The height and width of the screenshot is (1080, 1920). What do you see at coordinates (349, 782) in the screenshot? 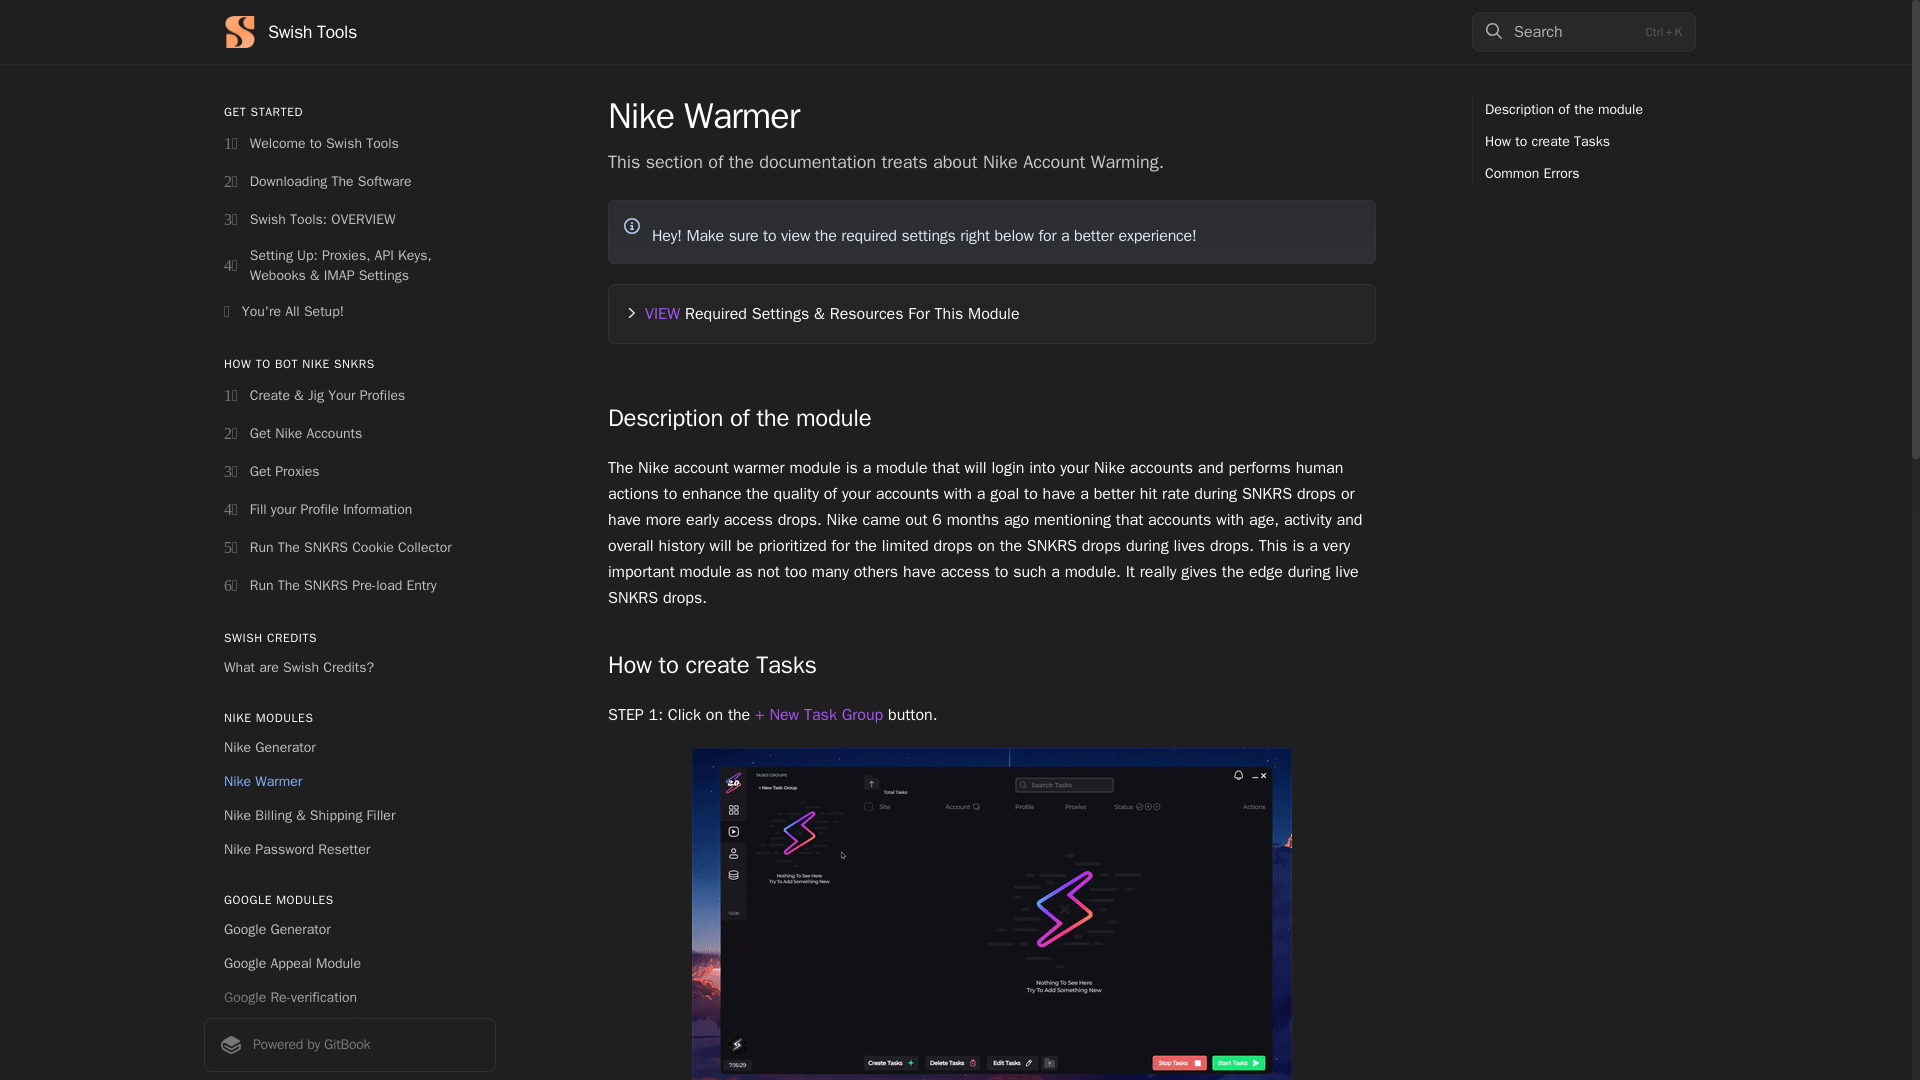
I see `Nike Warmer` at bounding box center [349, 782].